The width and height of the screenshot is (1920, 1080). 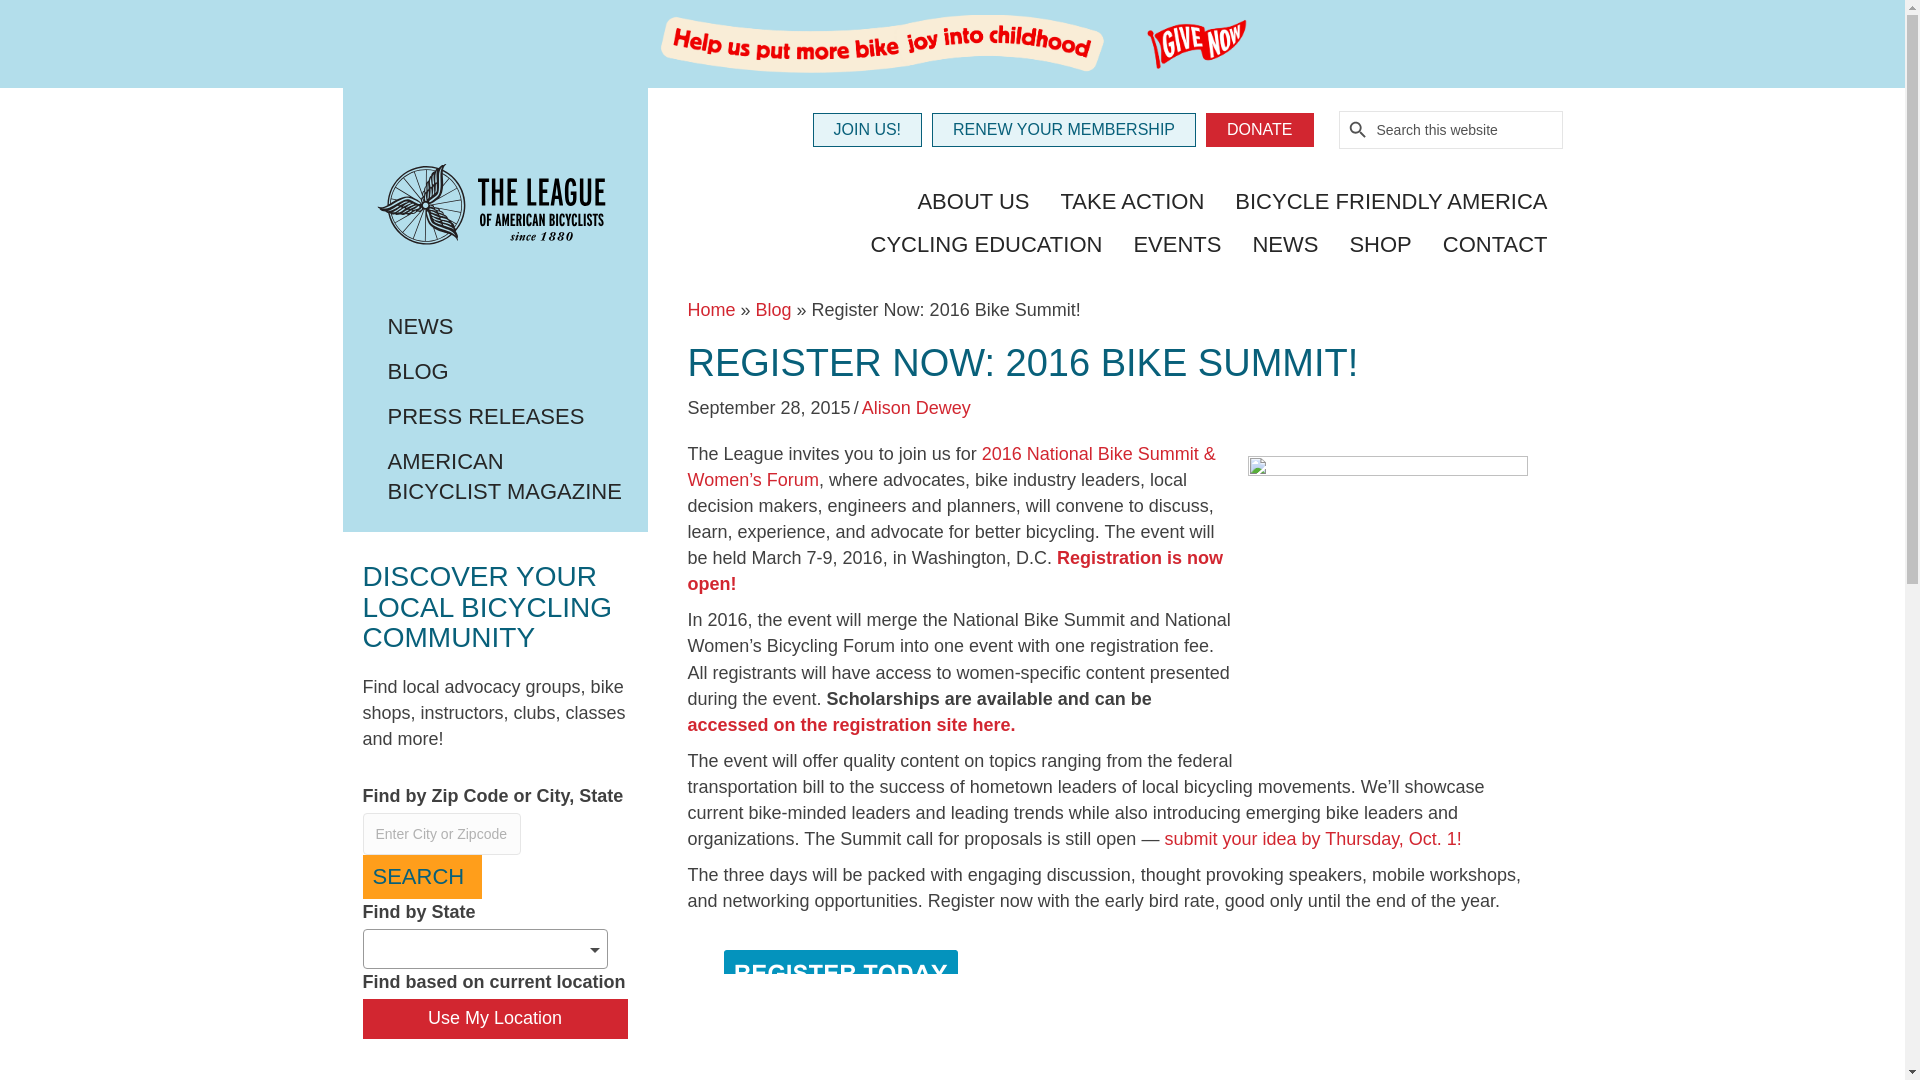 I want to click on JOIN US!, so click(x=866, y=130).